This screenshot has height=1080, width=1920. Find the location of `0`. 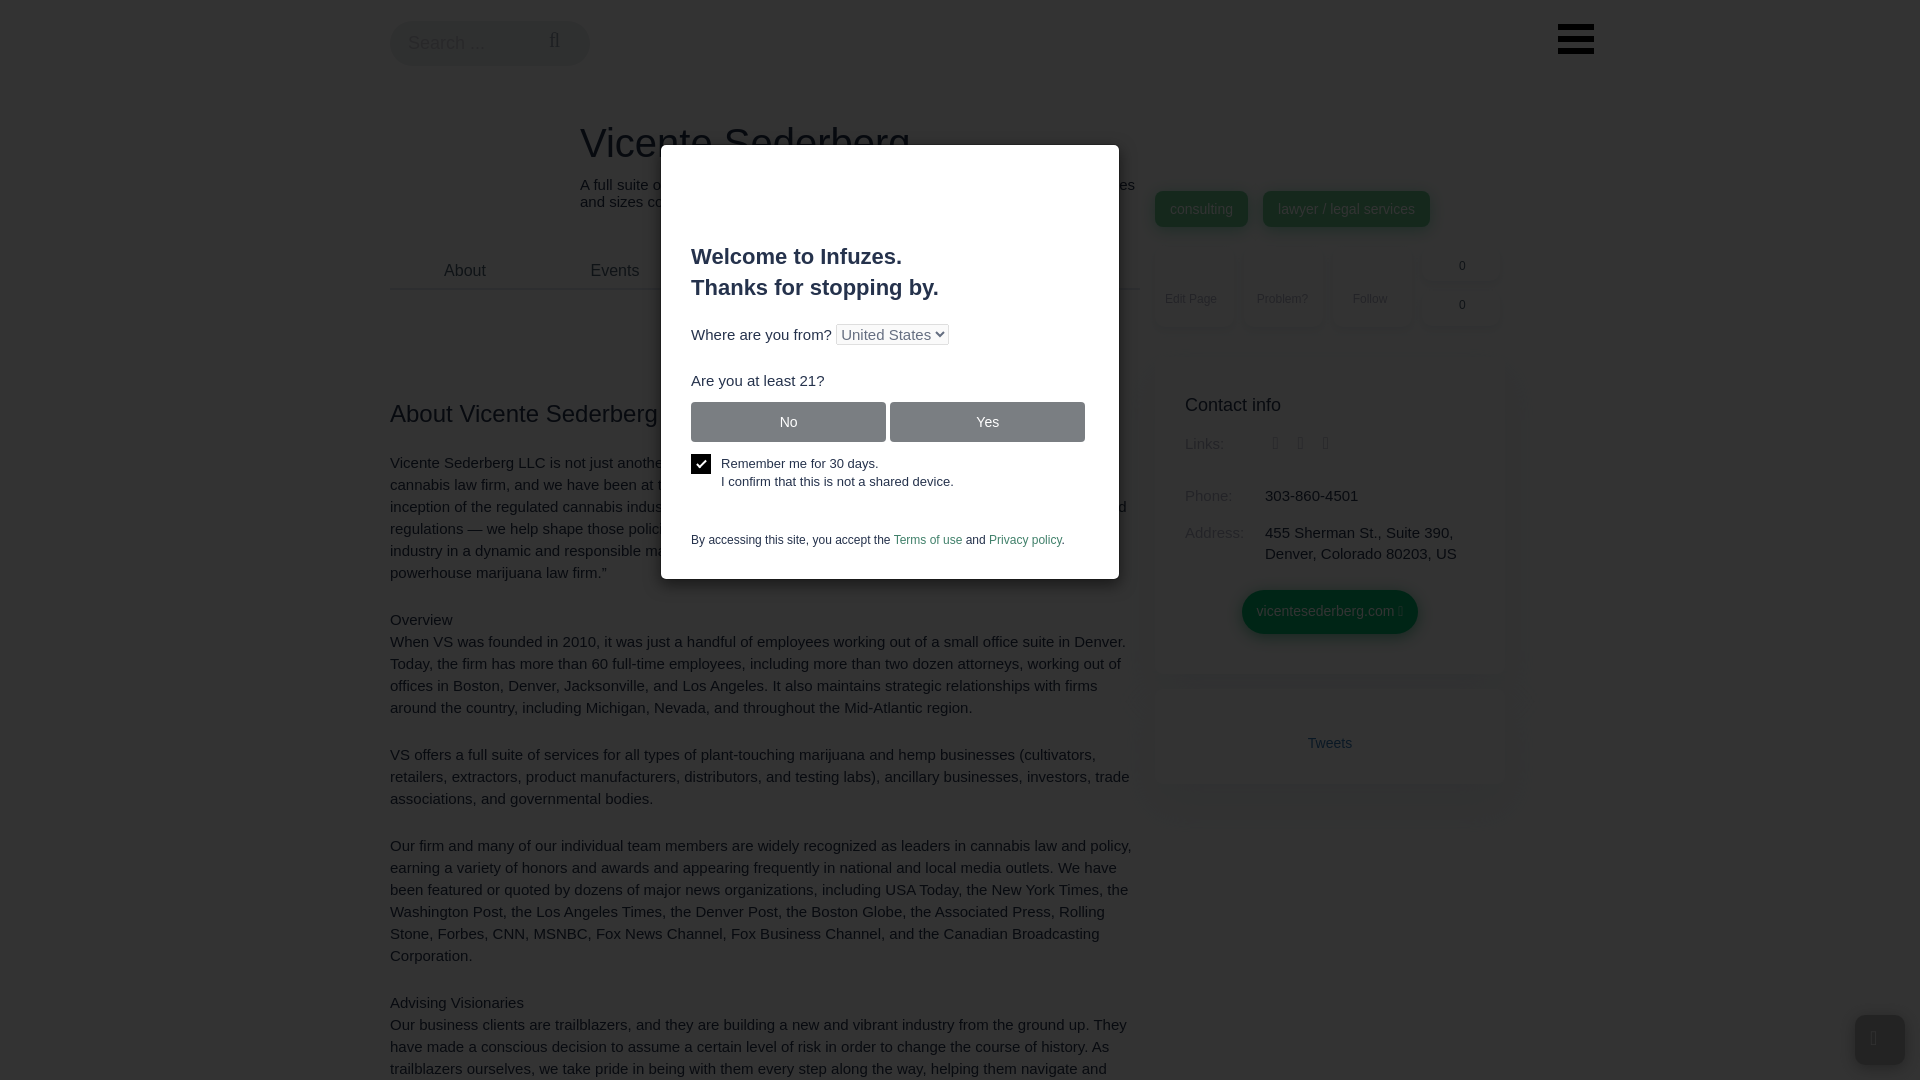

0 is located at coordinates (1460, 308).